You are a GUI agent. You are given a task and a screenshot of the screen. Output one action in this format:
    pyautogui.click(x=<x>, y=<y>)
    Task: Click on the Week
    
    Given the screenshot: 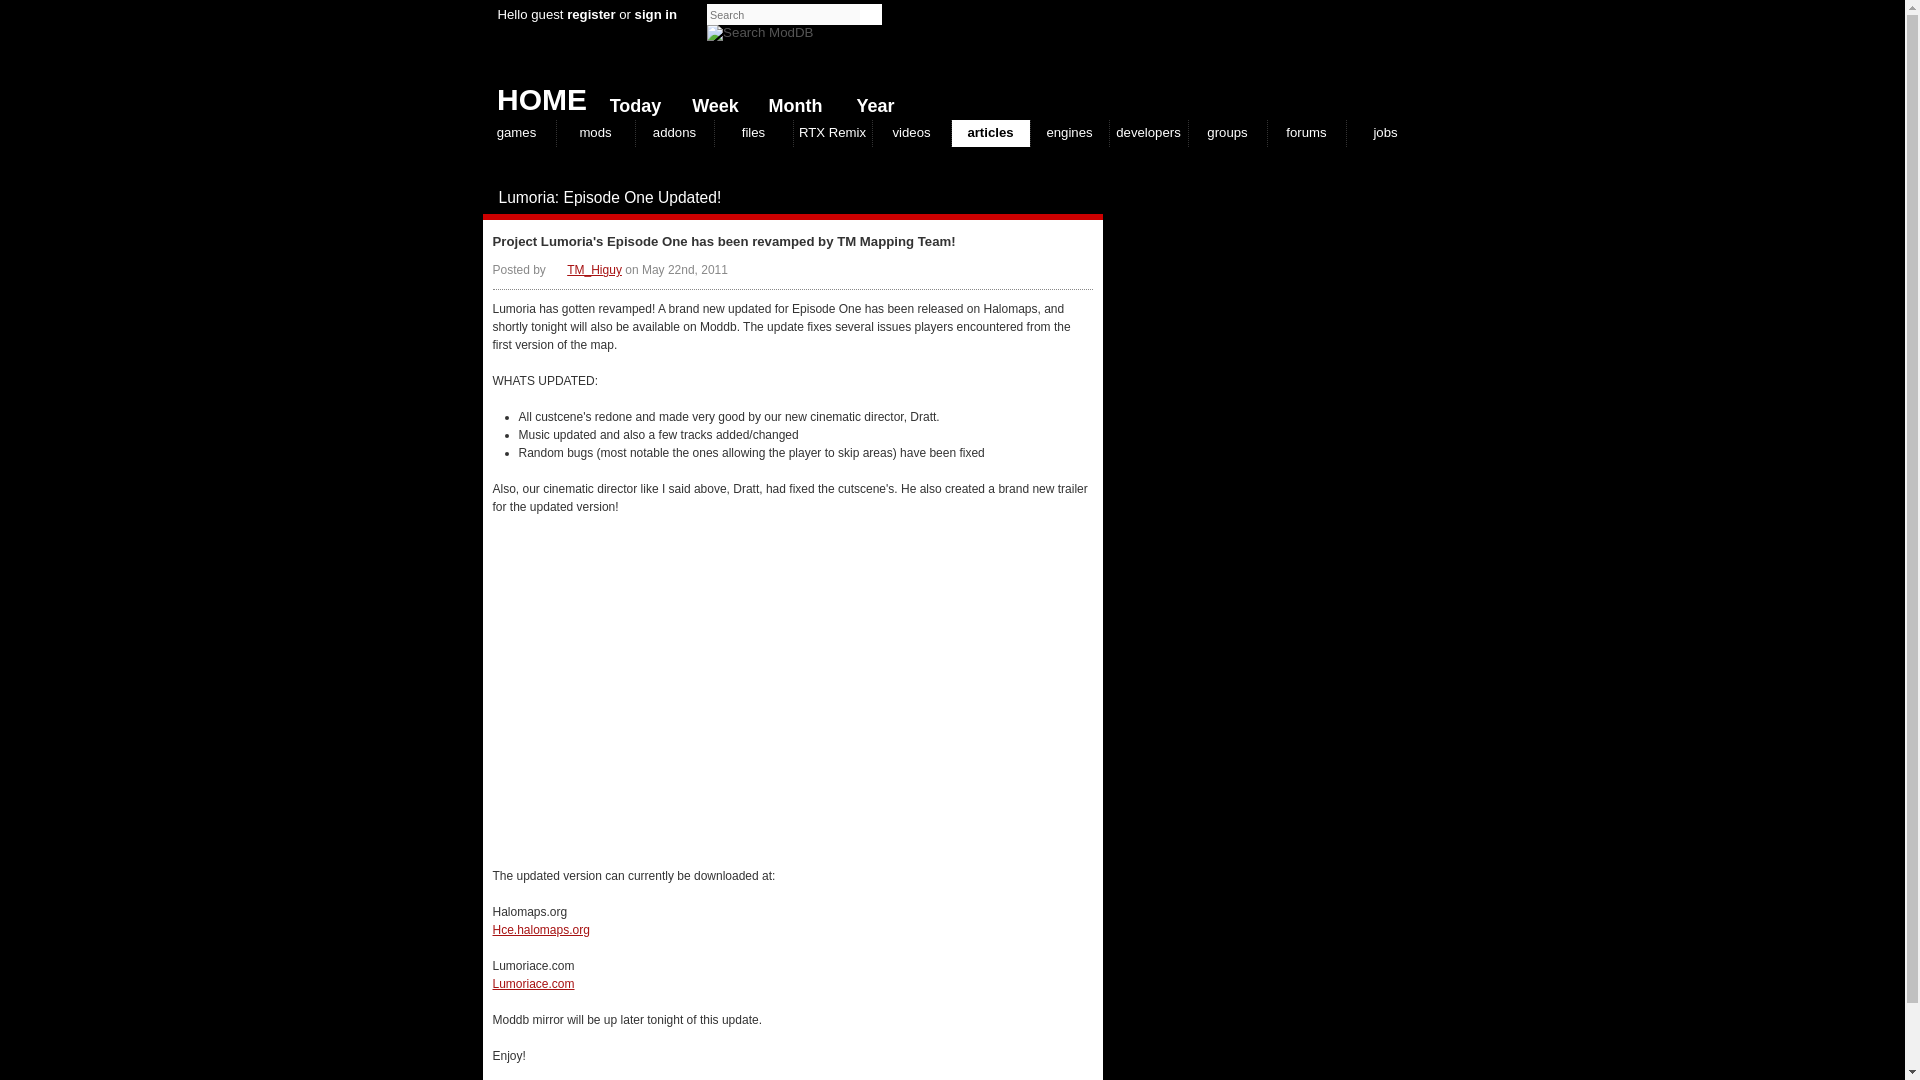 What is the action you would take?
    pyautogui.click(x=711, y=101)
    